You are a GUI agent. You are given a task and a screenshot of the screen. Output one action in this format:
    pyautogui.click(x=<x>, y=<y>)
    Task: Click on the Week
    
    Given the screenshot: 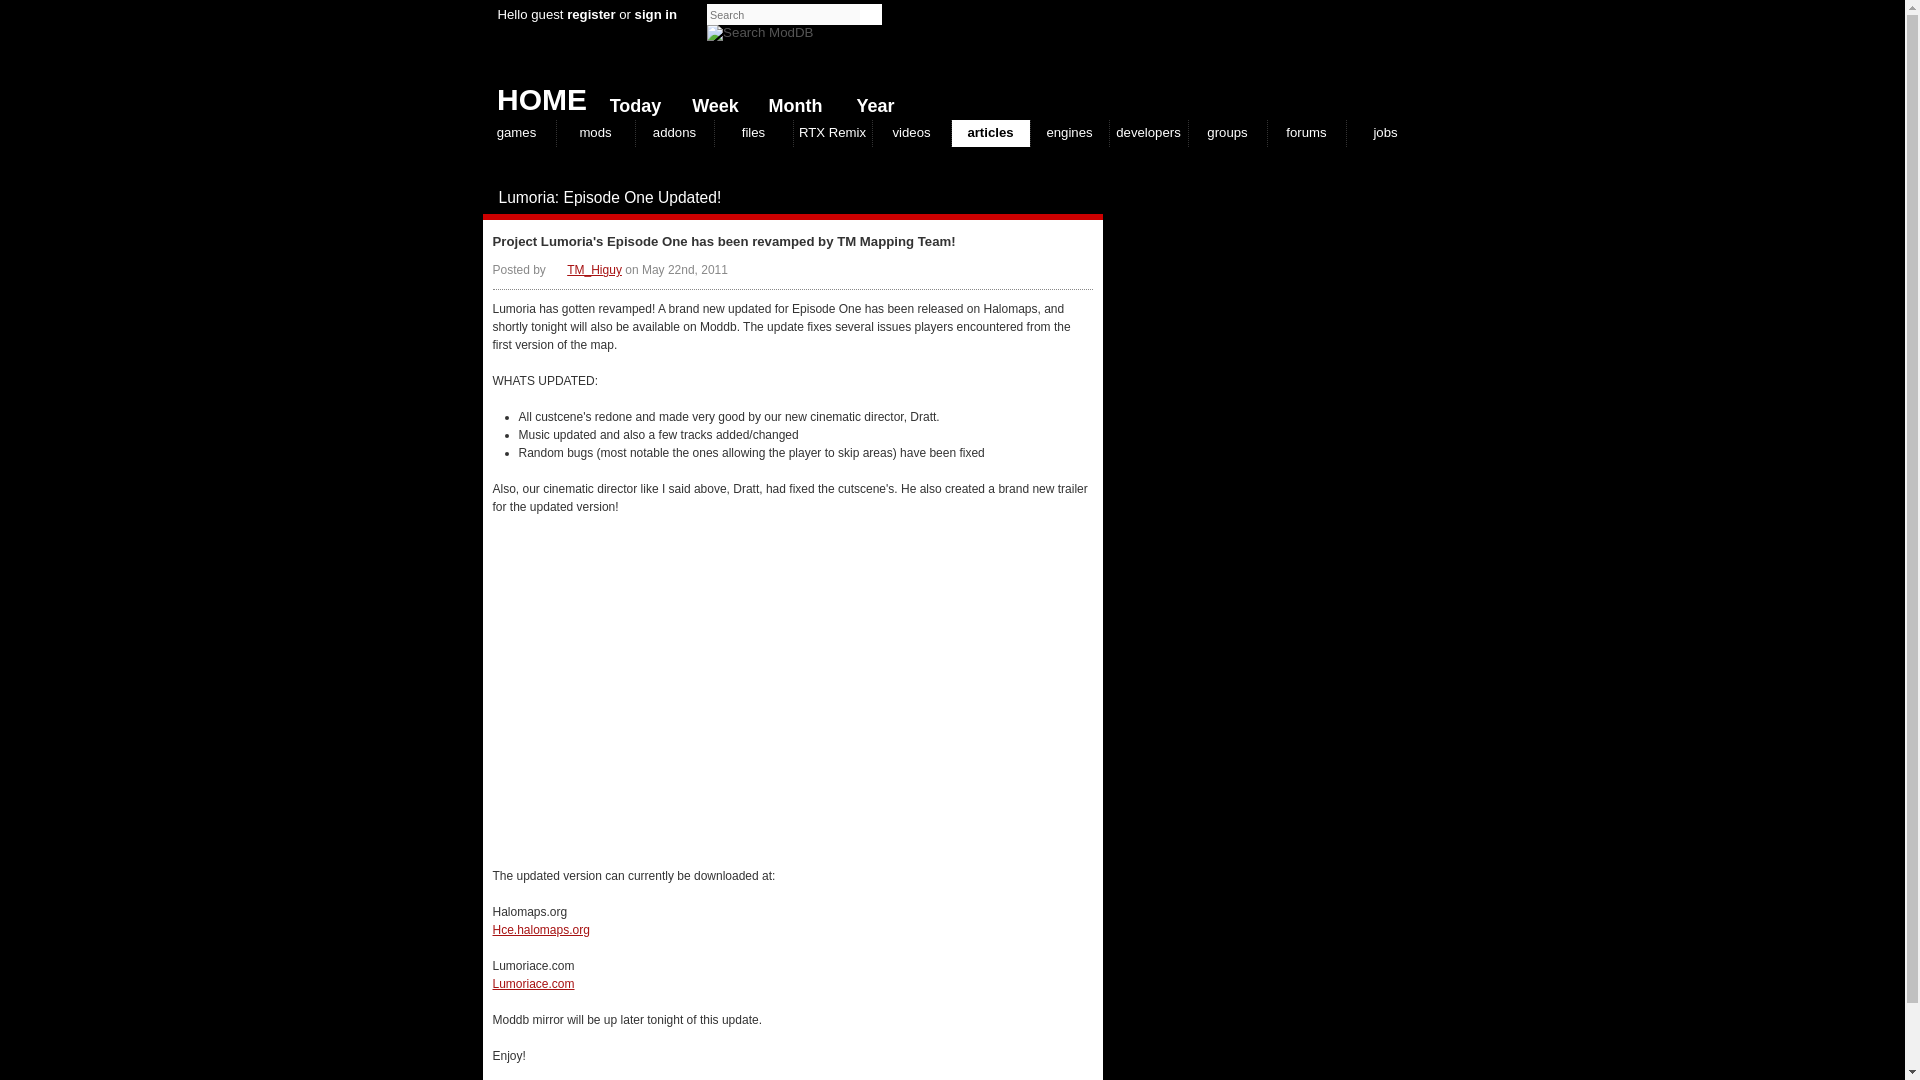 What is the action you would take?
    pyautogui.click(x=711, y=101)
    